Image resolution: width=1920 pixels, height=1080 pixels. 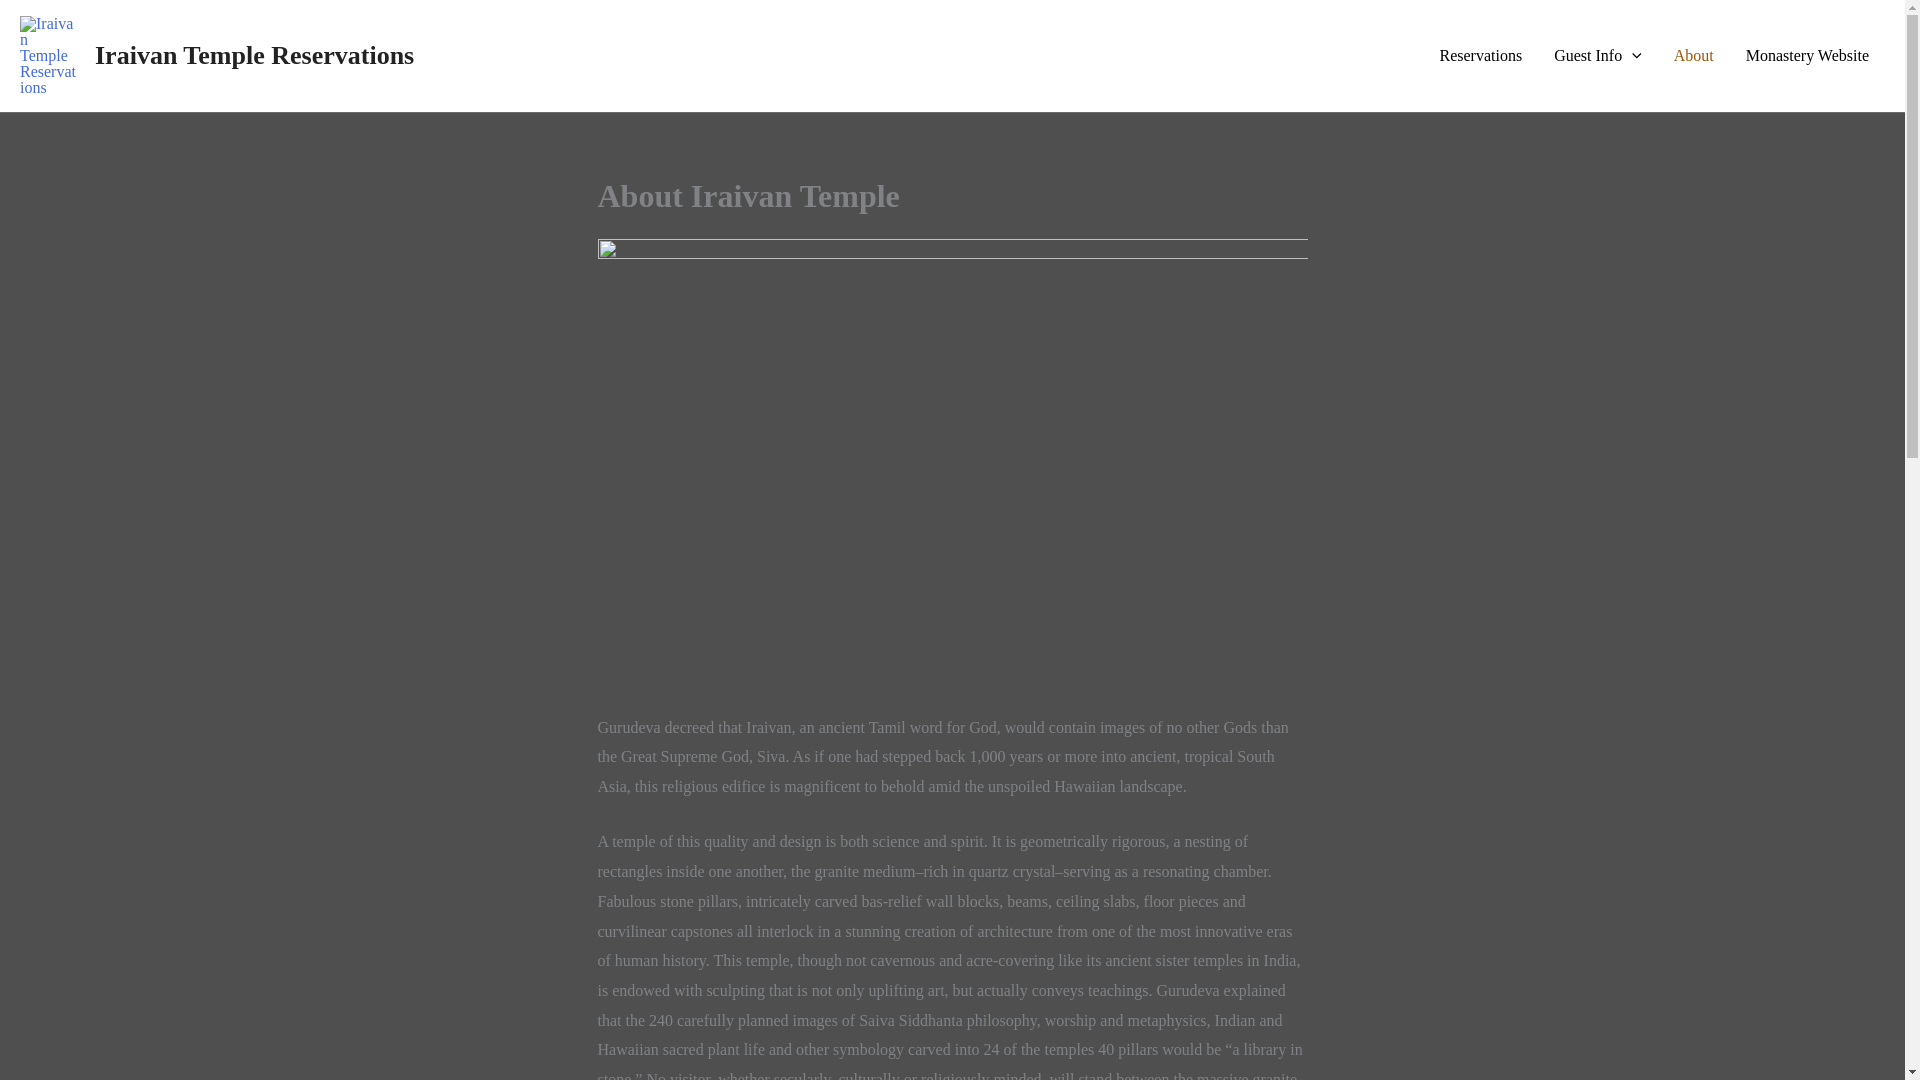 I want to click on About, so click(x=1694, y=56).